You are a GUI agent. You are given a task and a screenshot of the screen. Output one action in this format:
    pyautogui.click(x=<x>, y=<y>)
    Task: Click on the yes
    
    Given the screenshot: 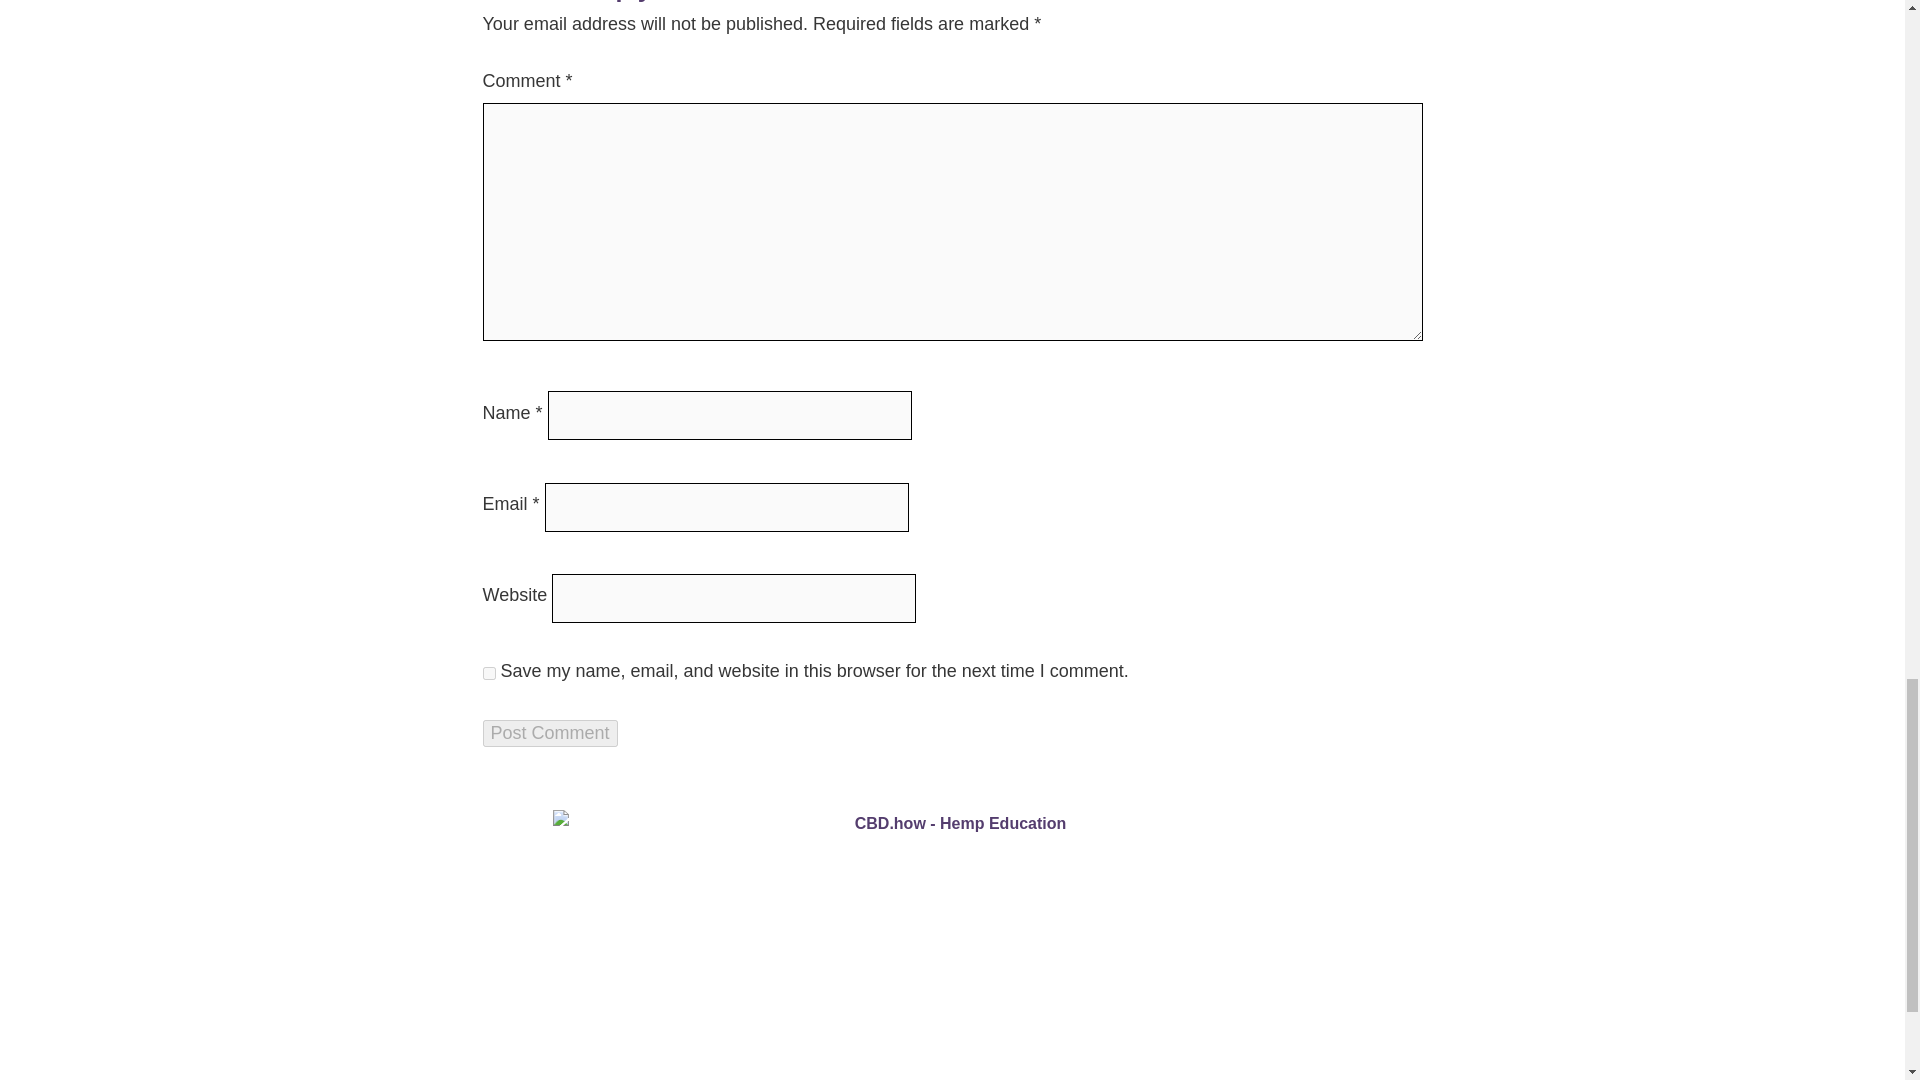 What is the action you would take?
    pyautogui.click(x=488, y=672)
    